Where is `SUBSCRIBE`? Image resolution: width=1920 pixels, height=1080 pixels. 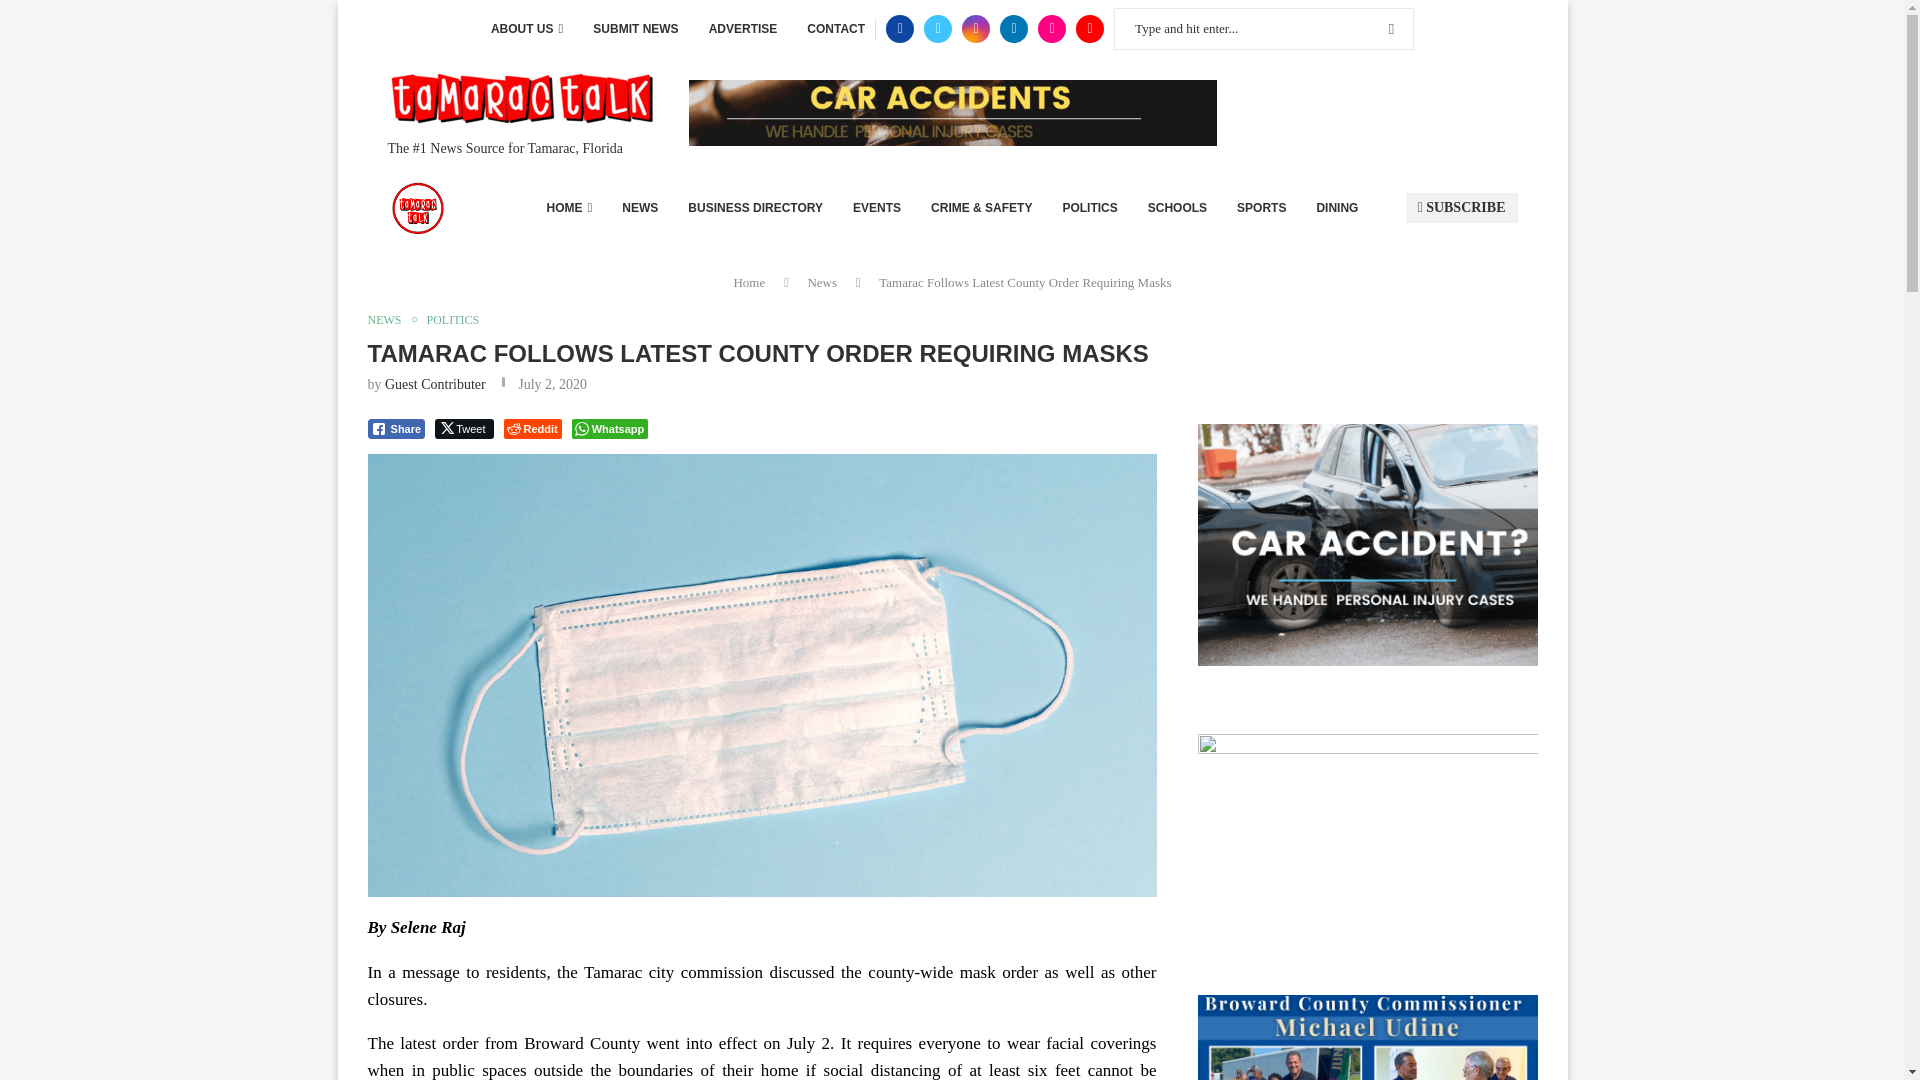
SUBSCRIBE is located at coordinates (1462, 208).